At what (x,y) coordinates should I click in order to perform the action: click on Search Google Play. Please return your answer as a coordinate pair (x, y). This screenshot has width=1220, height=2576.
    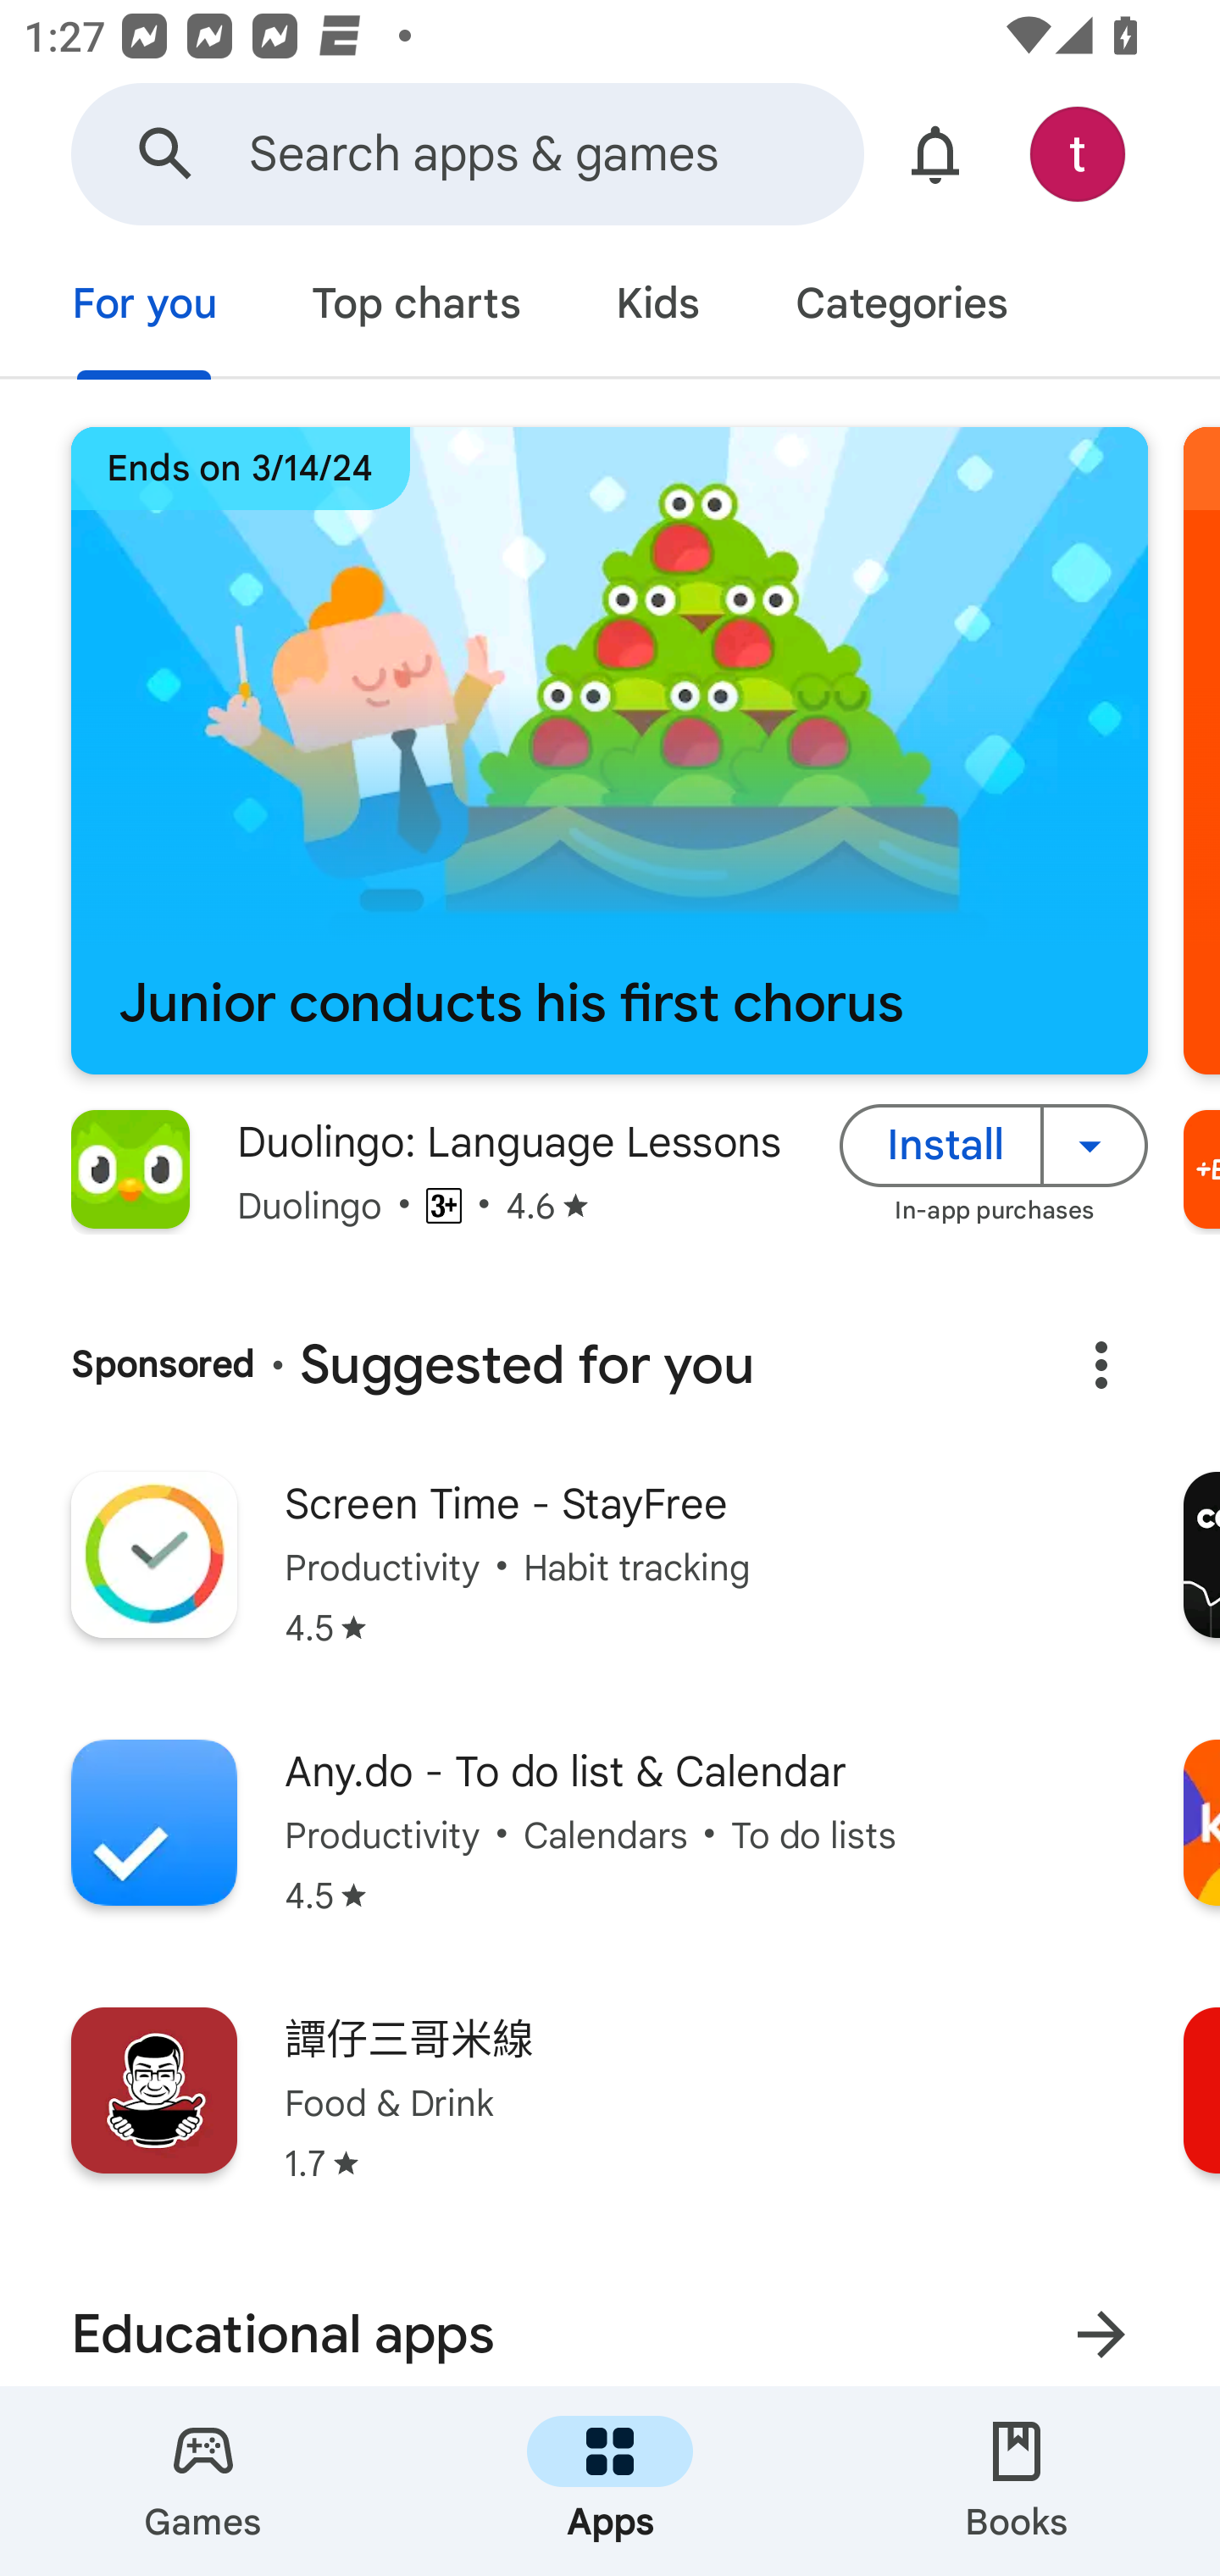
    Looking at the image, I should click on (166, 154).